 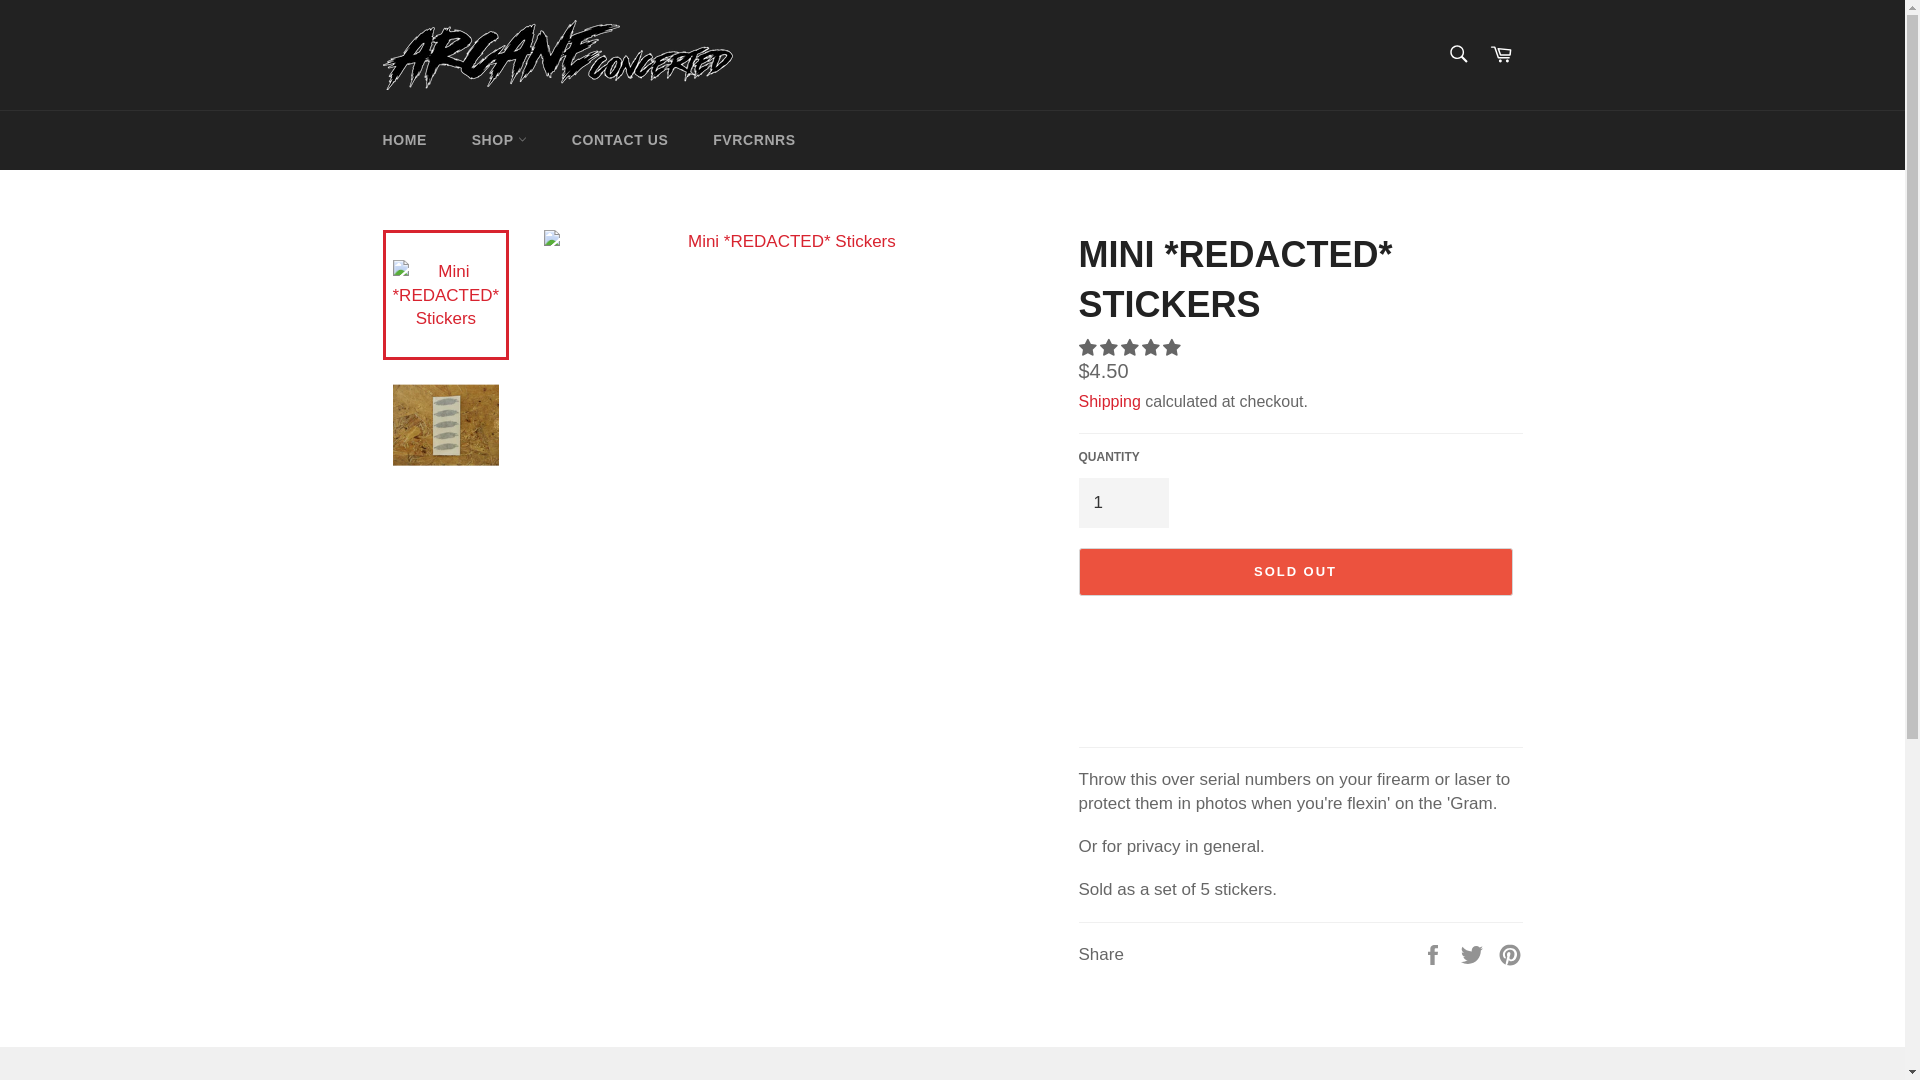 I want to click on Shipping, so click(x=1108, y=402).